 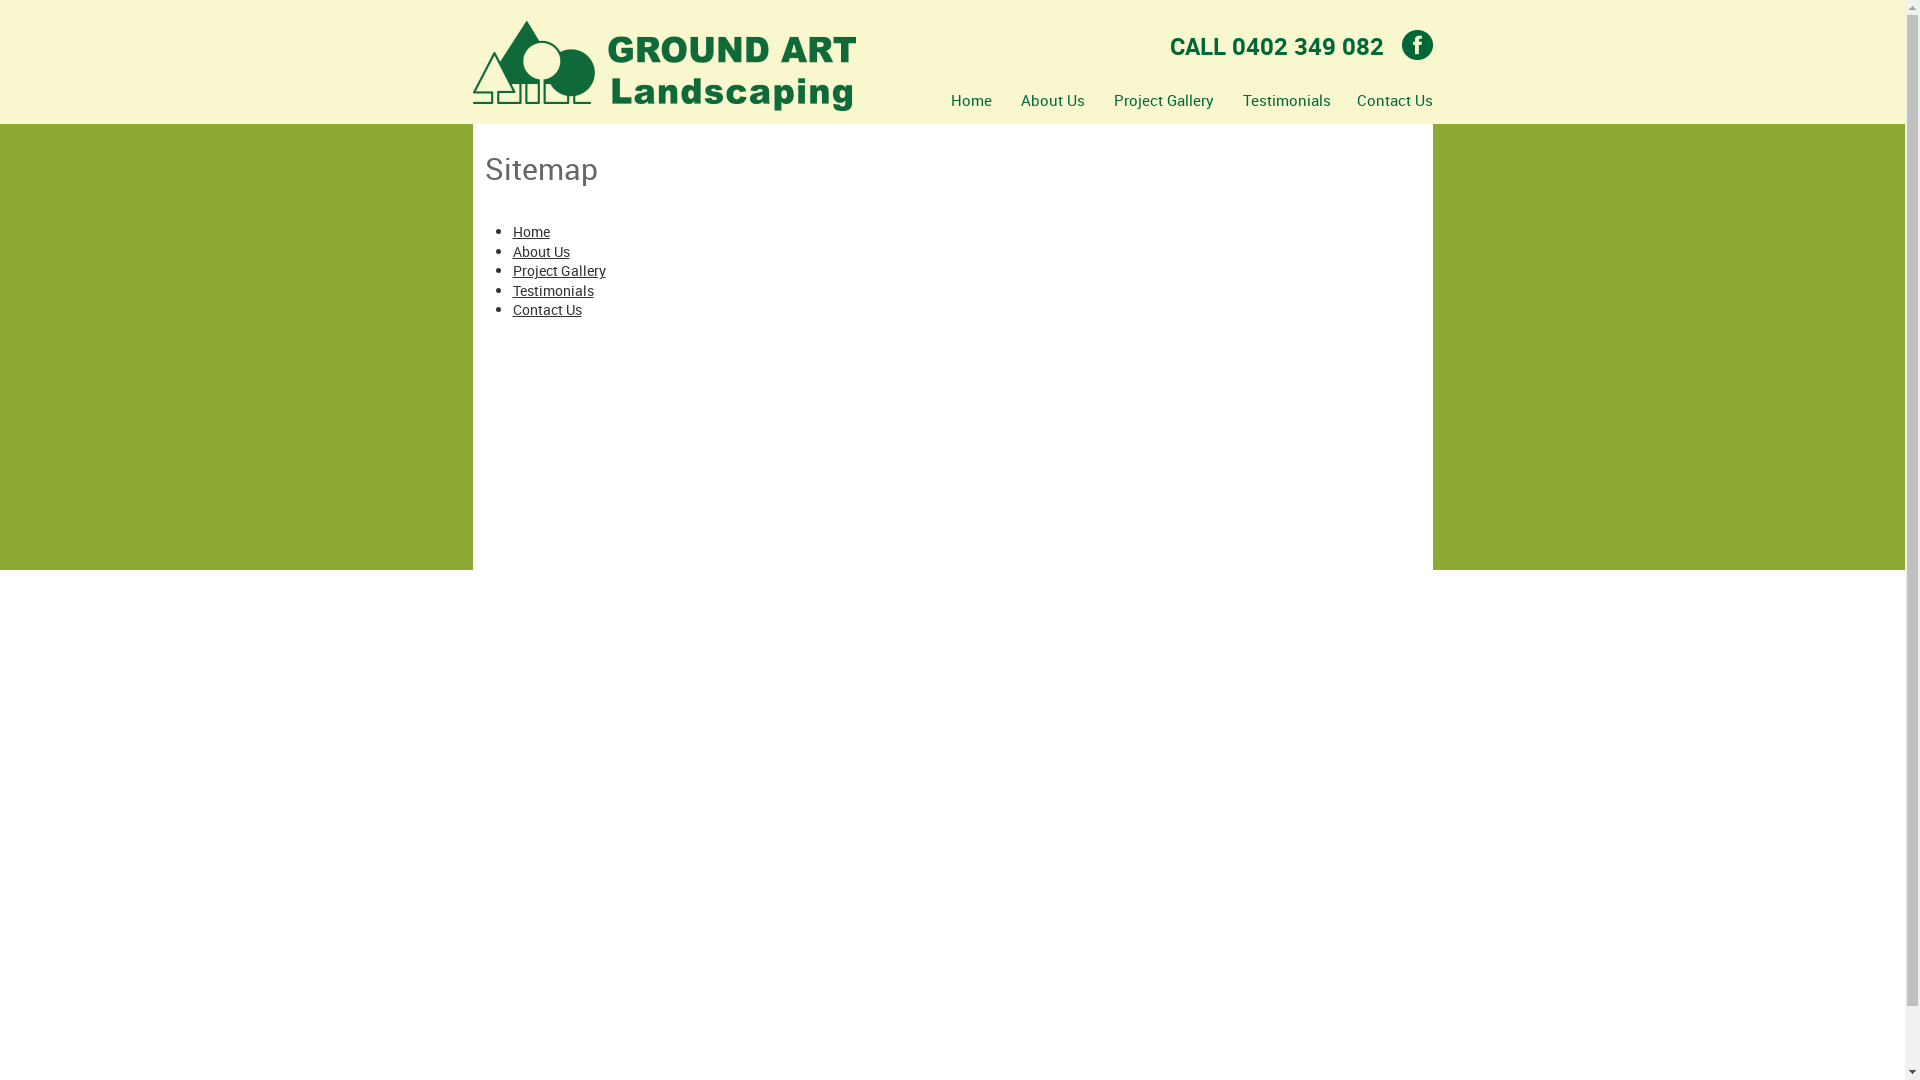 I want to click on Project Gallery, so click(x=558, y=270).